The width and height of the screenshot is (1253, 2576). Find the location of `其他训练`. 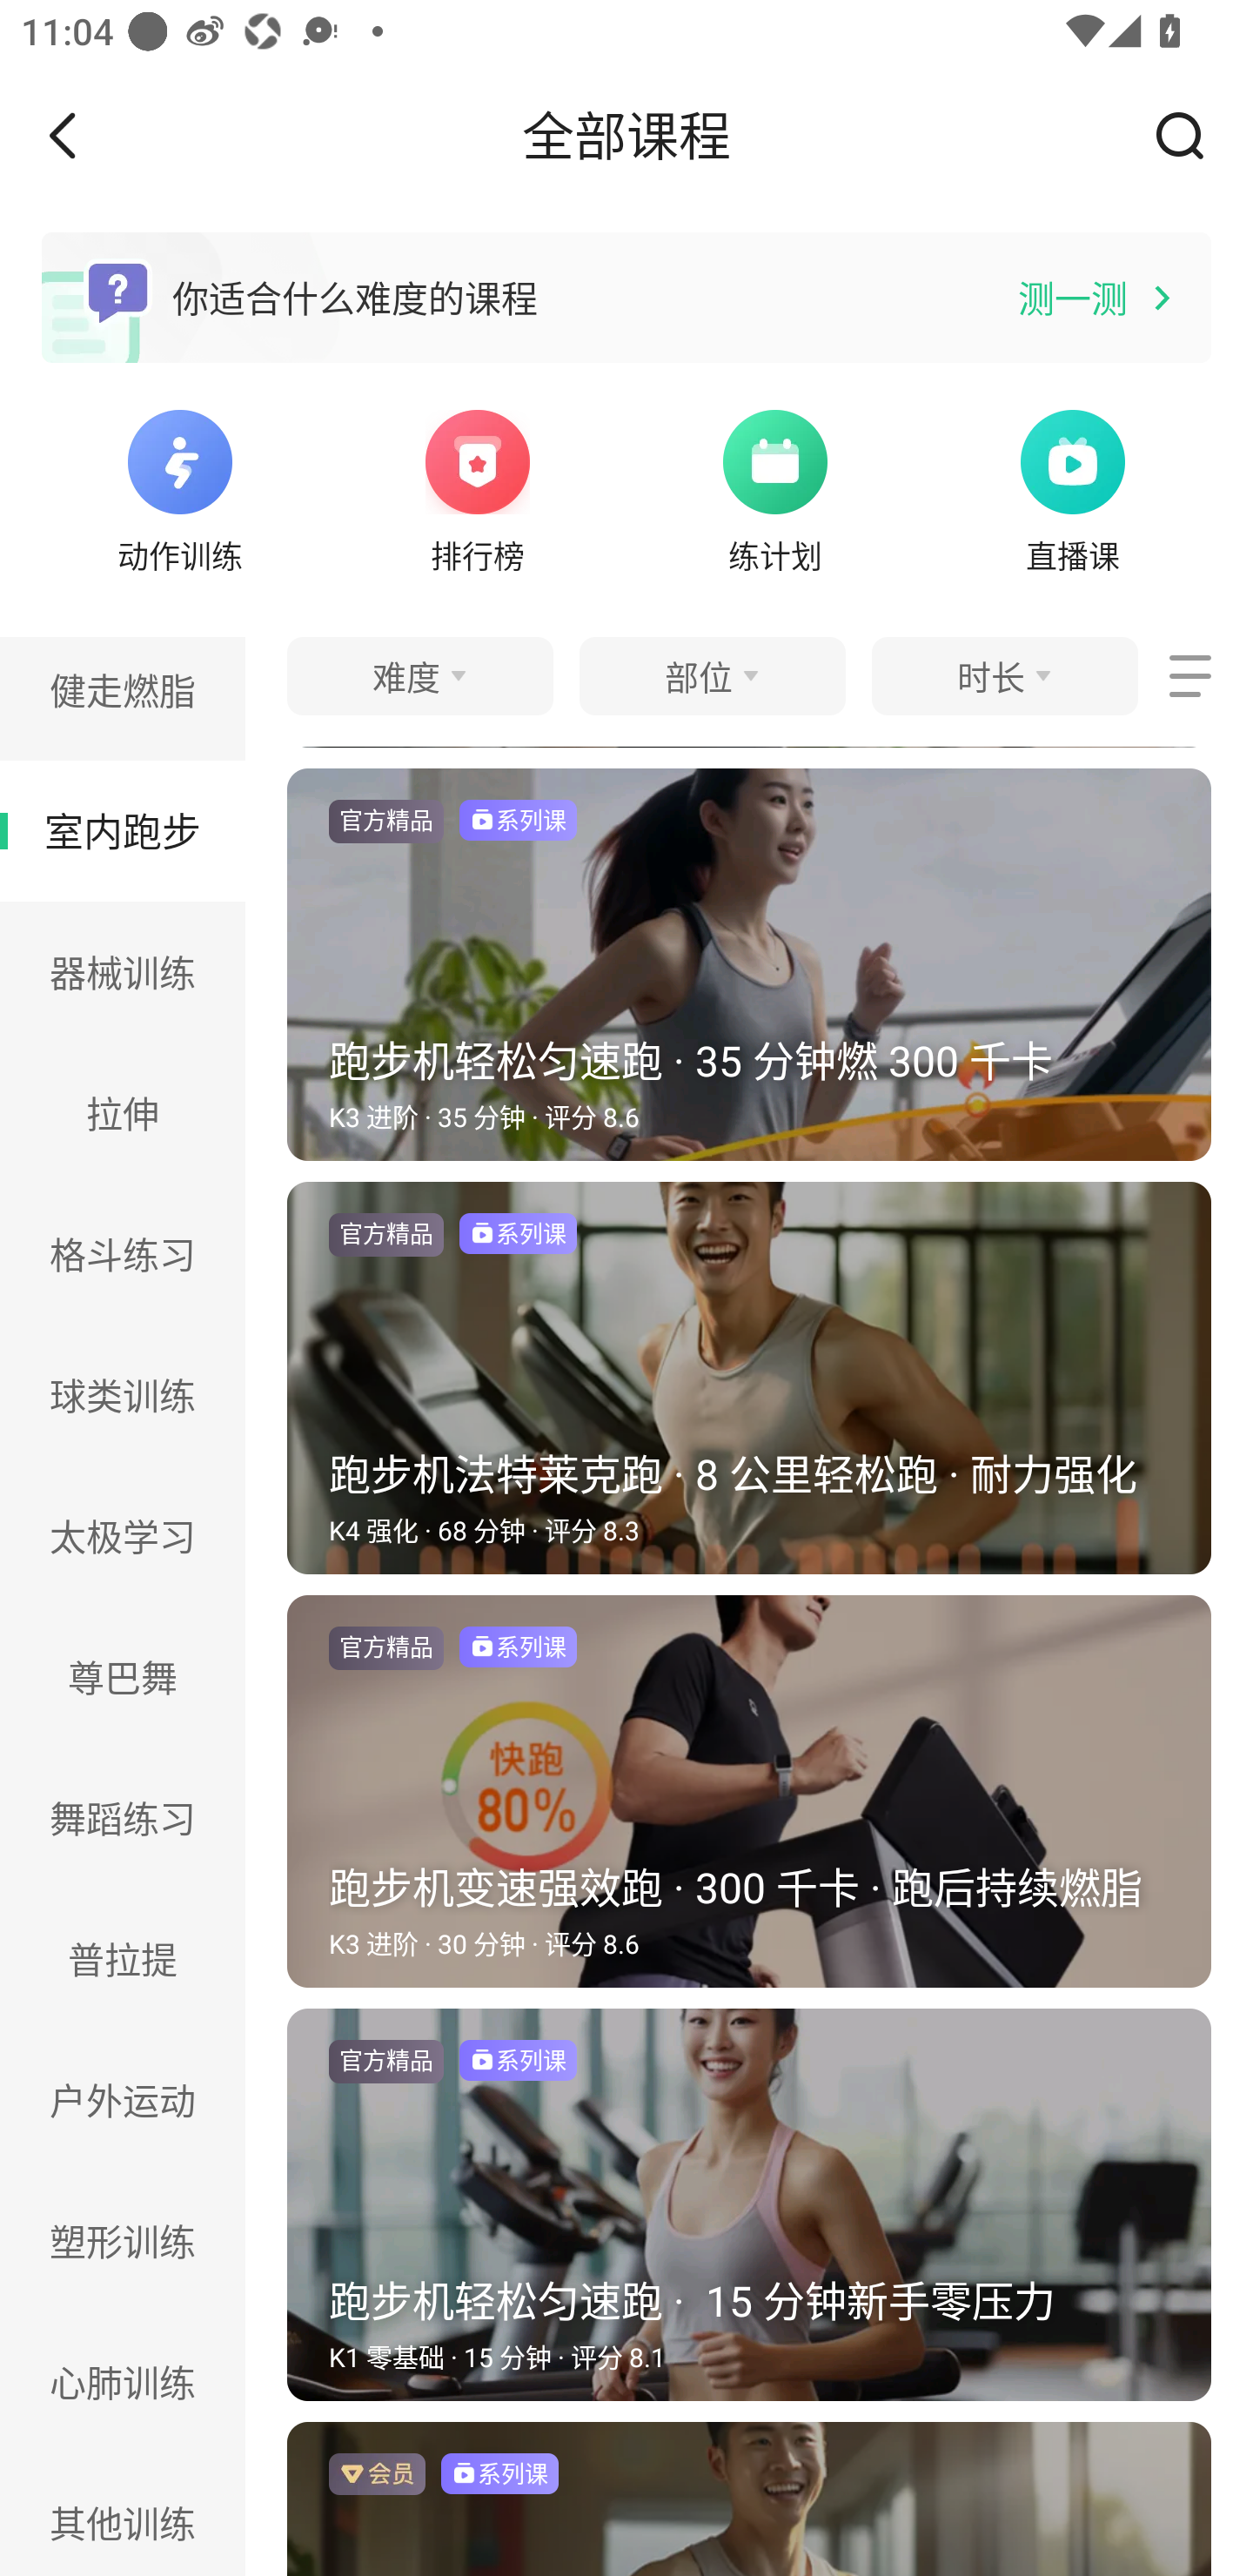

其他训练 is located at coordinates (123, 2513).